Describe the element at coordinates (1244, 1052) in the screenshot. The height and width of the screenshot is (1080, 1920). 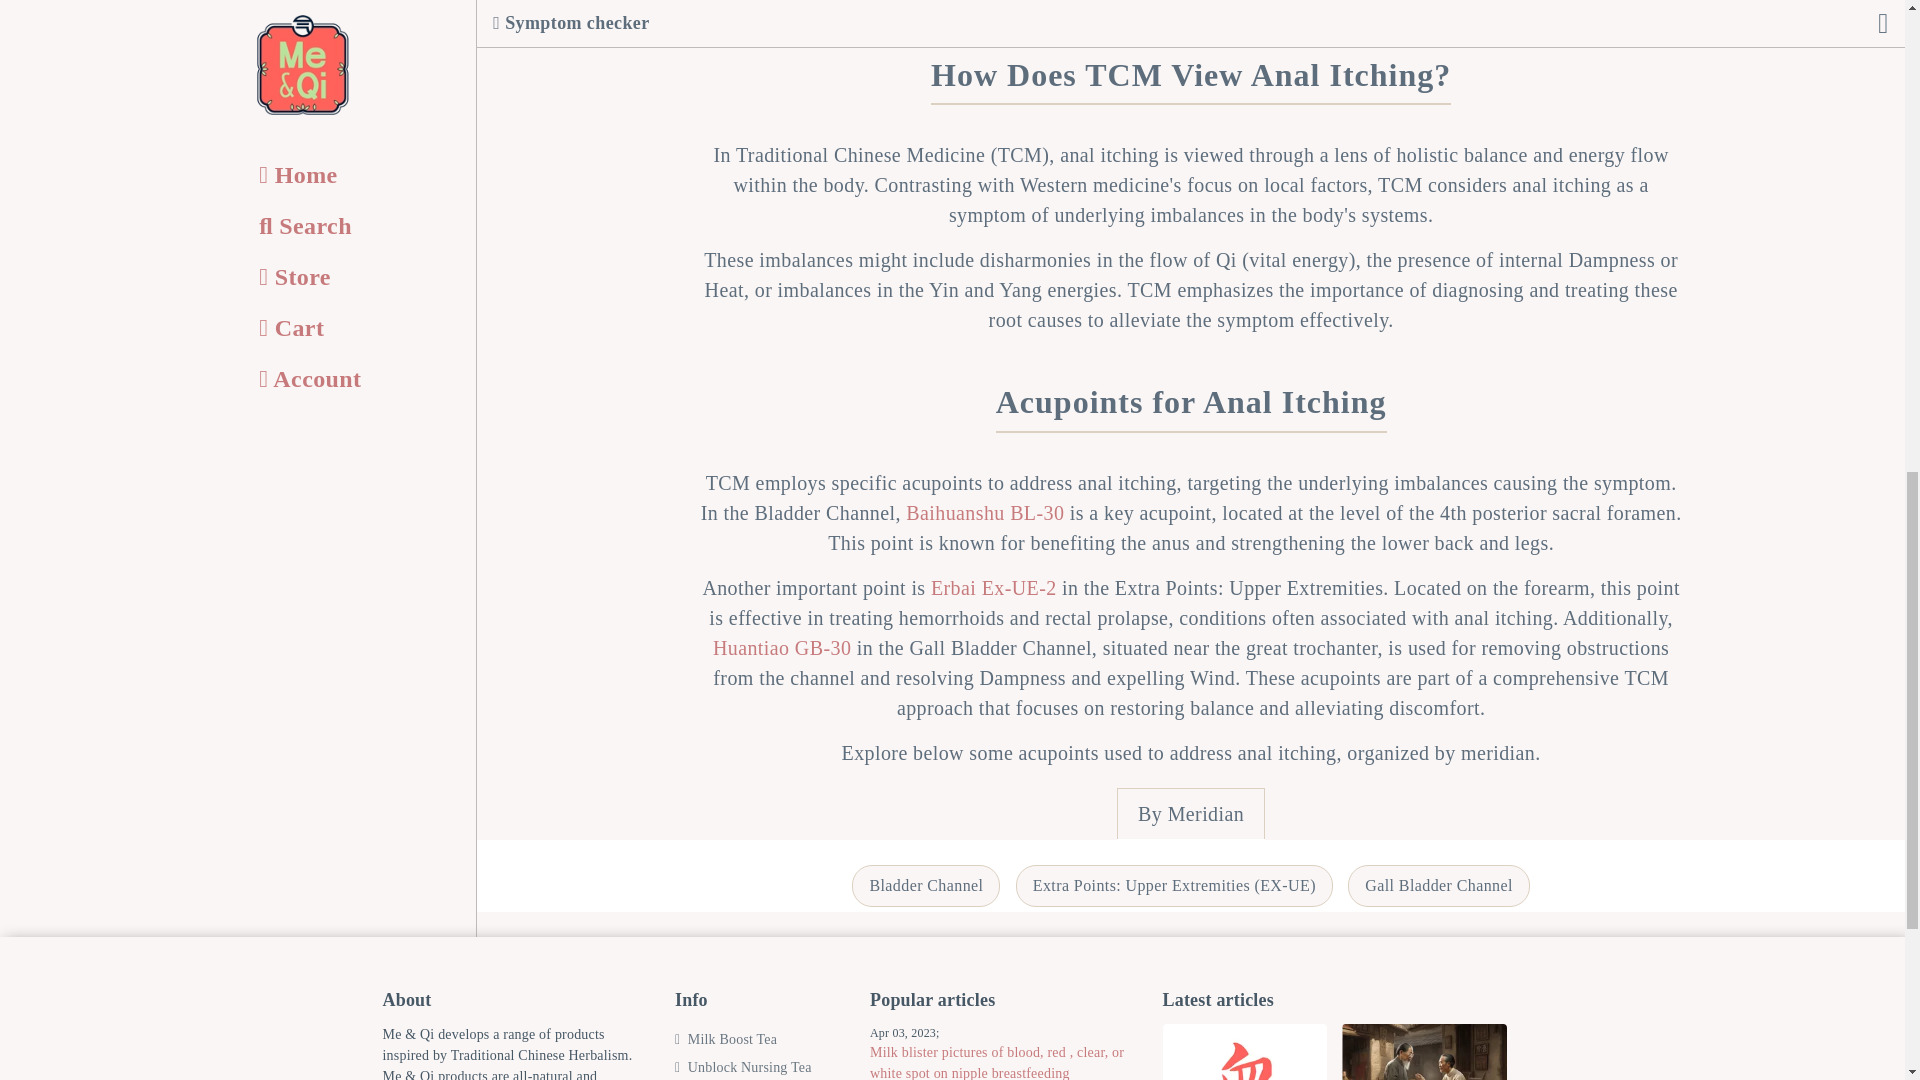
I see `Blood, Body Fluids and their...` at that location.